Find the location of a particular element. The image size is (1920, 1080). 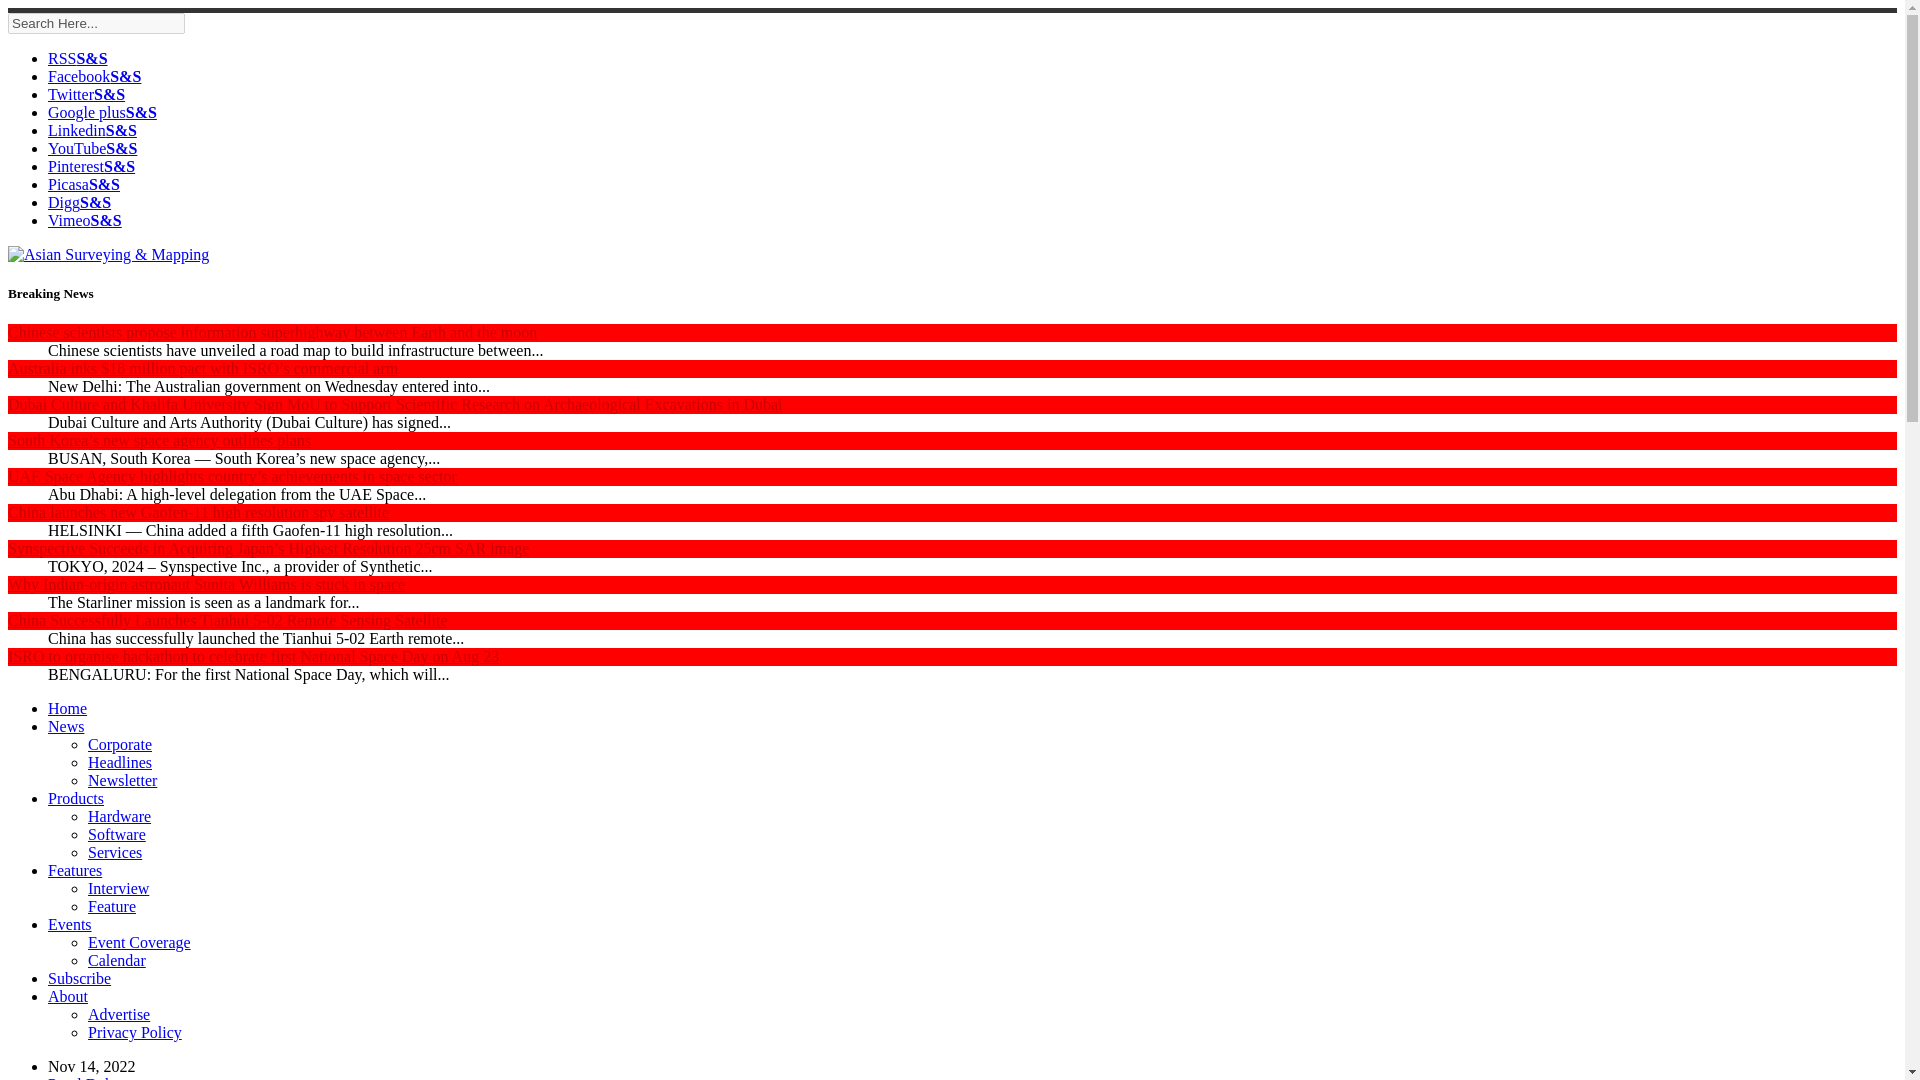

Privacy Policy is located at coordinates (135, 1032).